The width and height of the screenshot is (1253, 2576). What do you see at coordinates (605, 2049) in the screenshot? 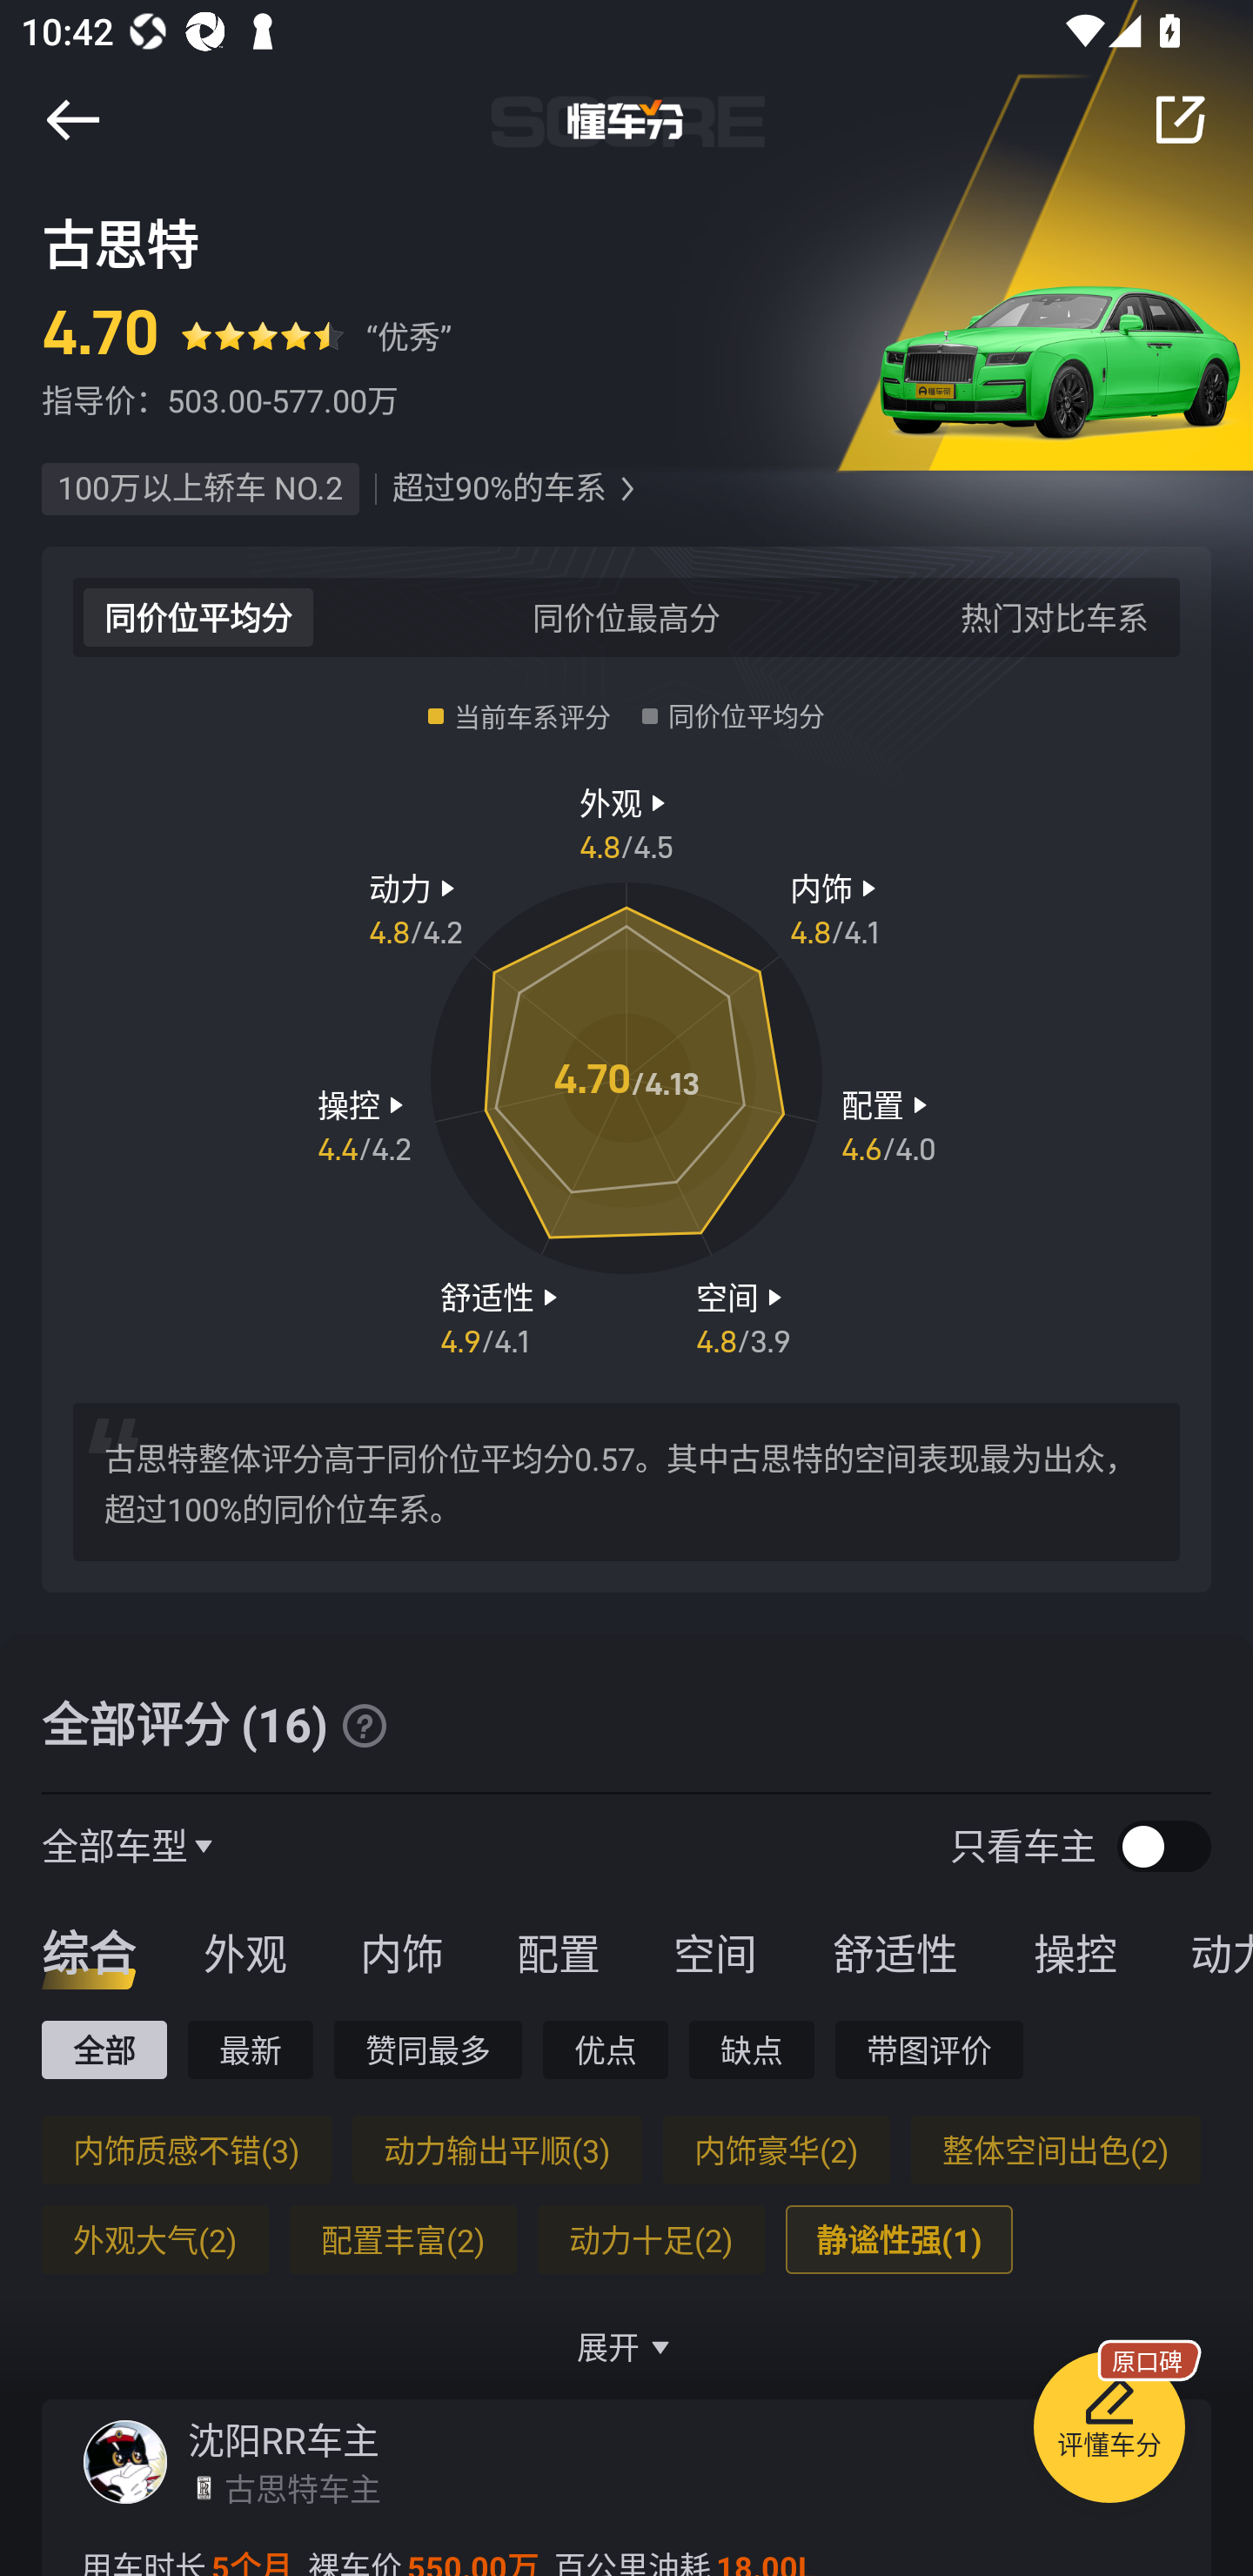
I see `优点` at bounding box center [605, 2049].